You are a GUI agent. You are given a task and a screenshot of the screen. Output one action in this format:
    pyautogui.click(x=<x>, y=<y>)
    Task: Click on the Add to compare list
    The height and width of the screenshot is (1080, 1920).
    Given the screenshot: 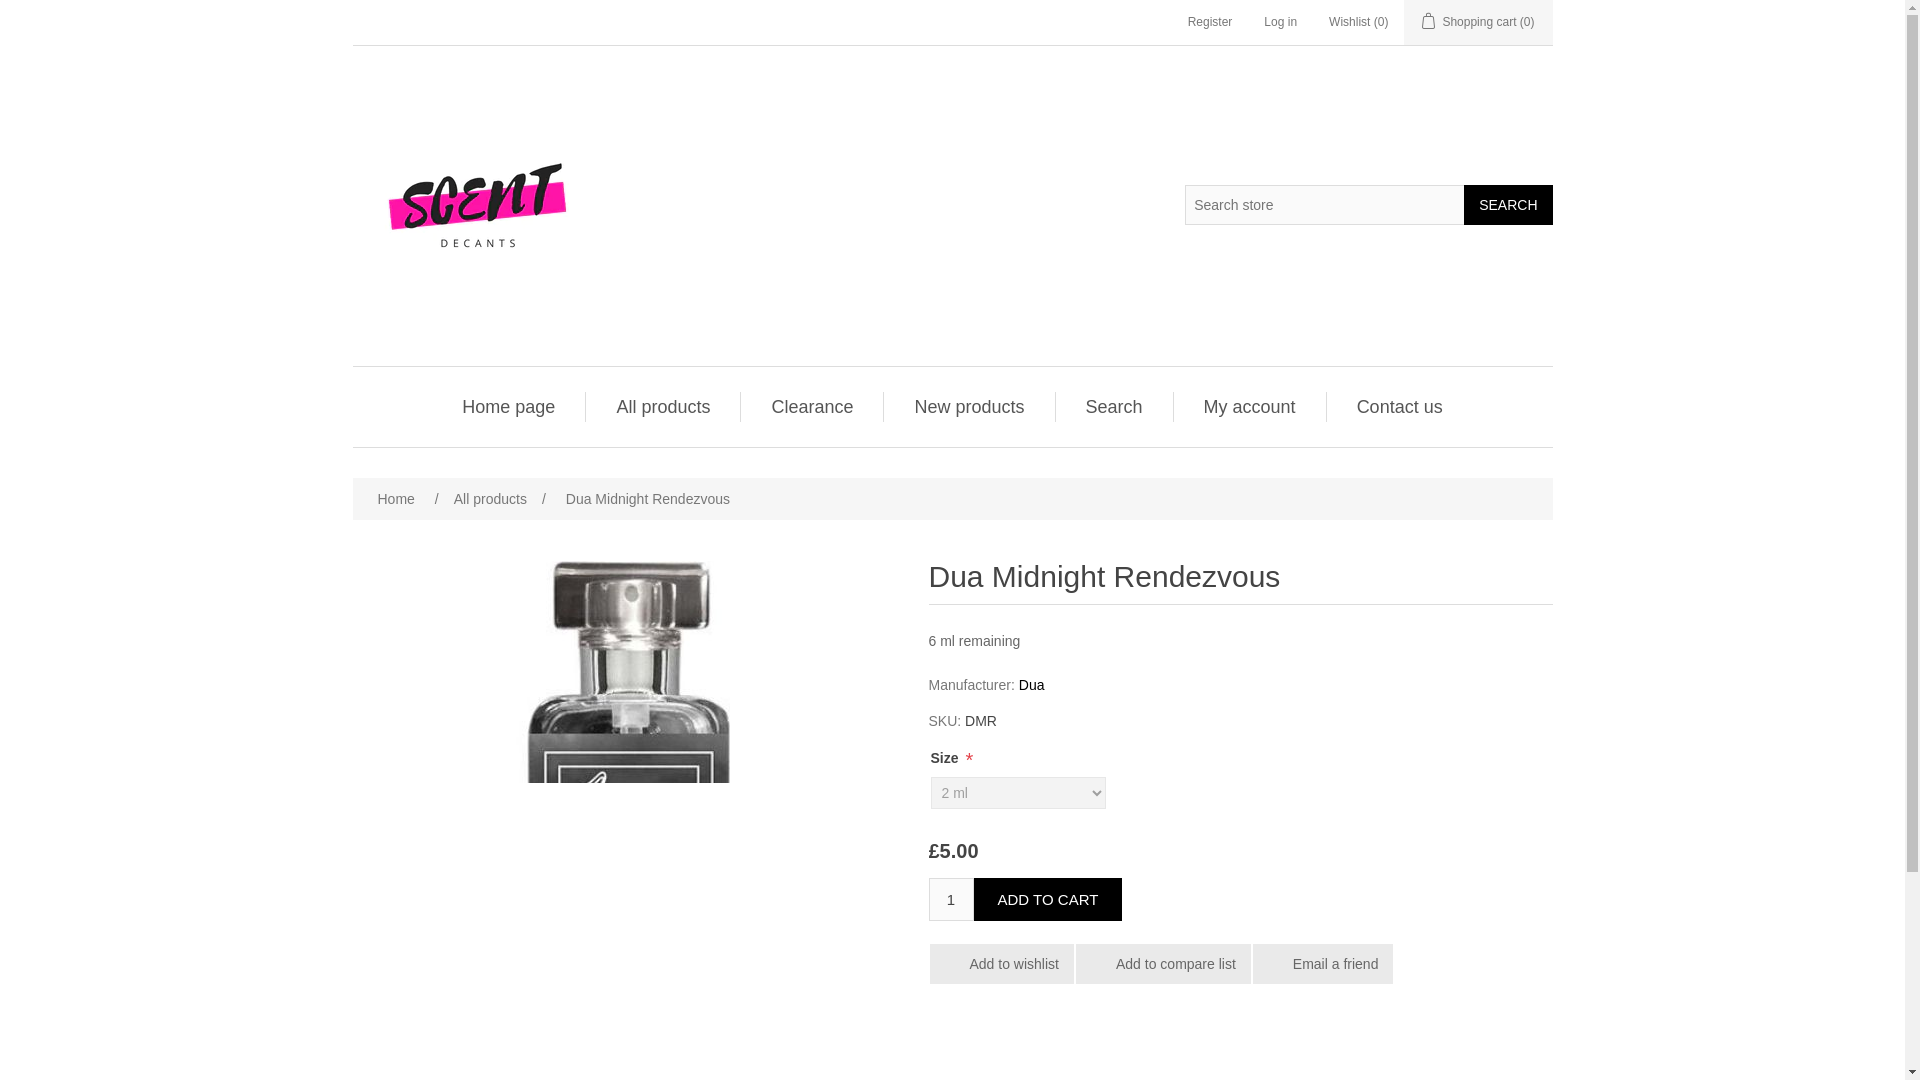 What is the action you would take?
    pyautogui.click(x=1163, y=963)
    